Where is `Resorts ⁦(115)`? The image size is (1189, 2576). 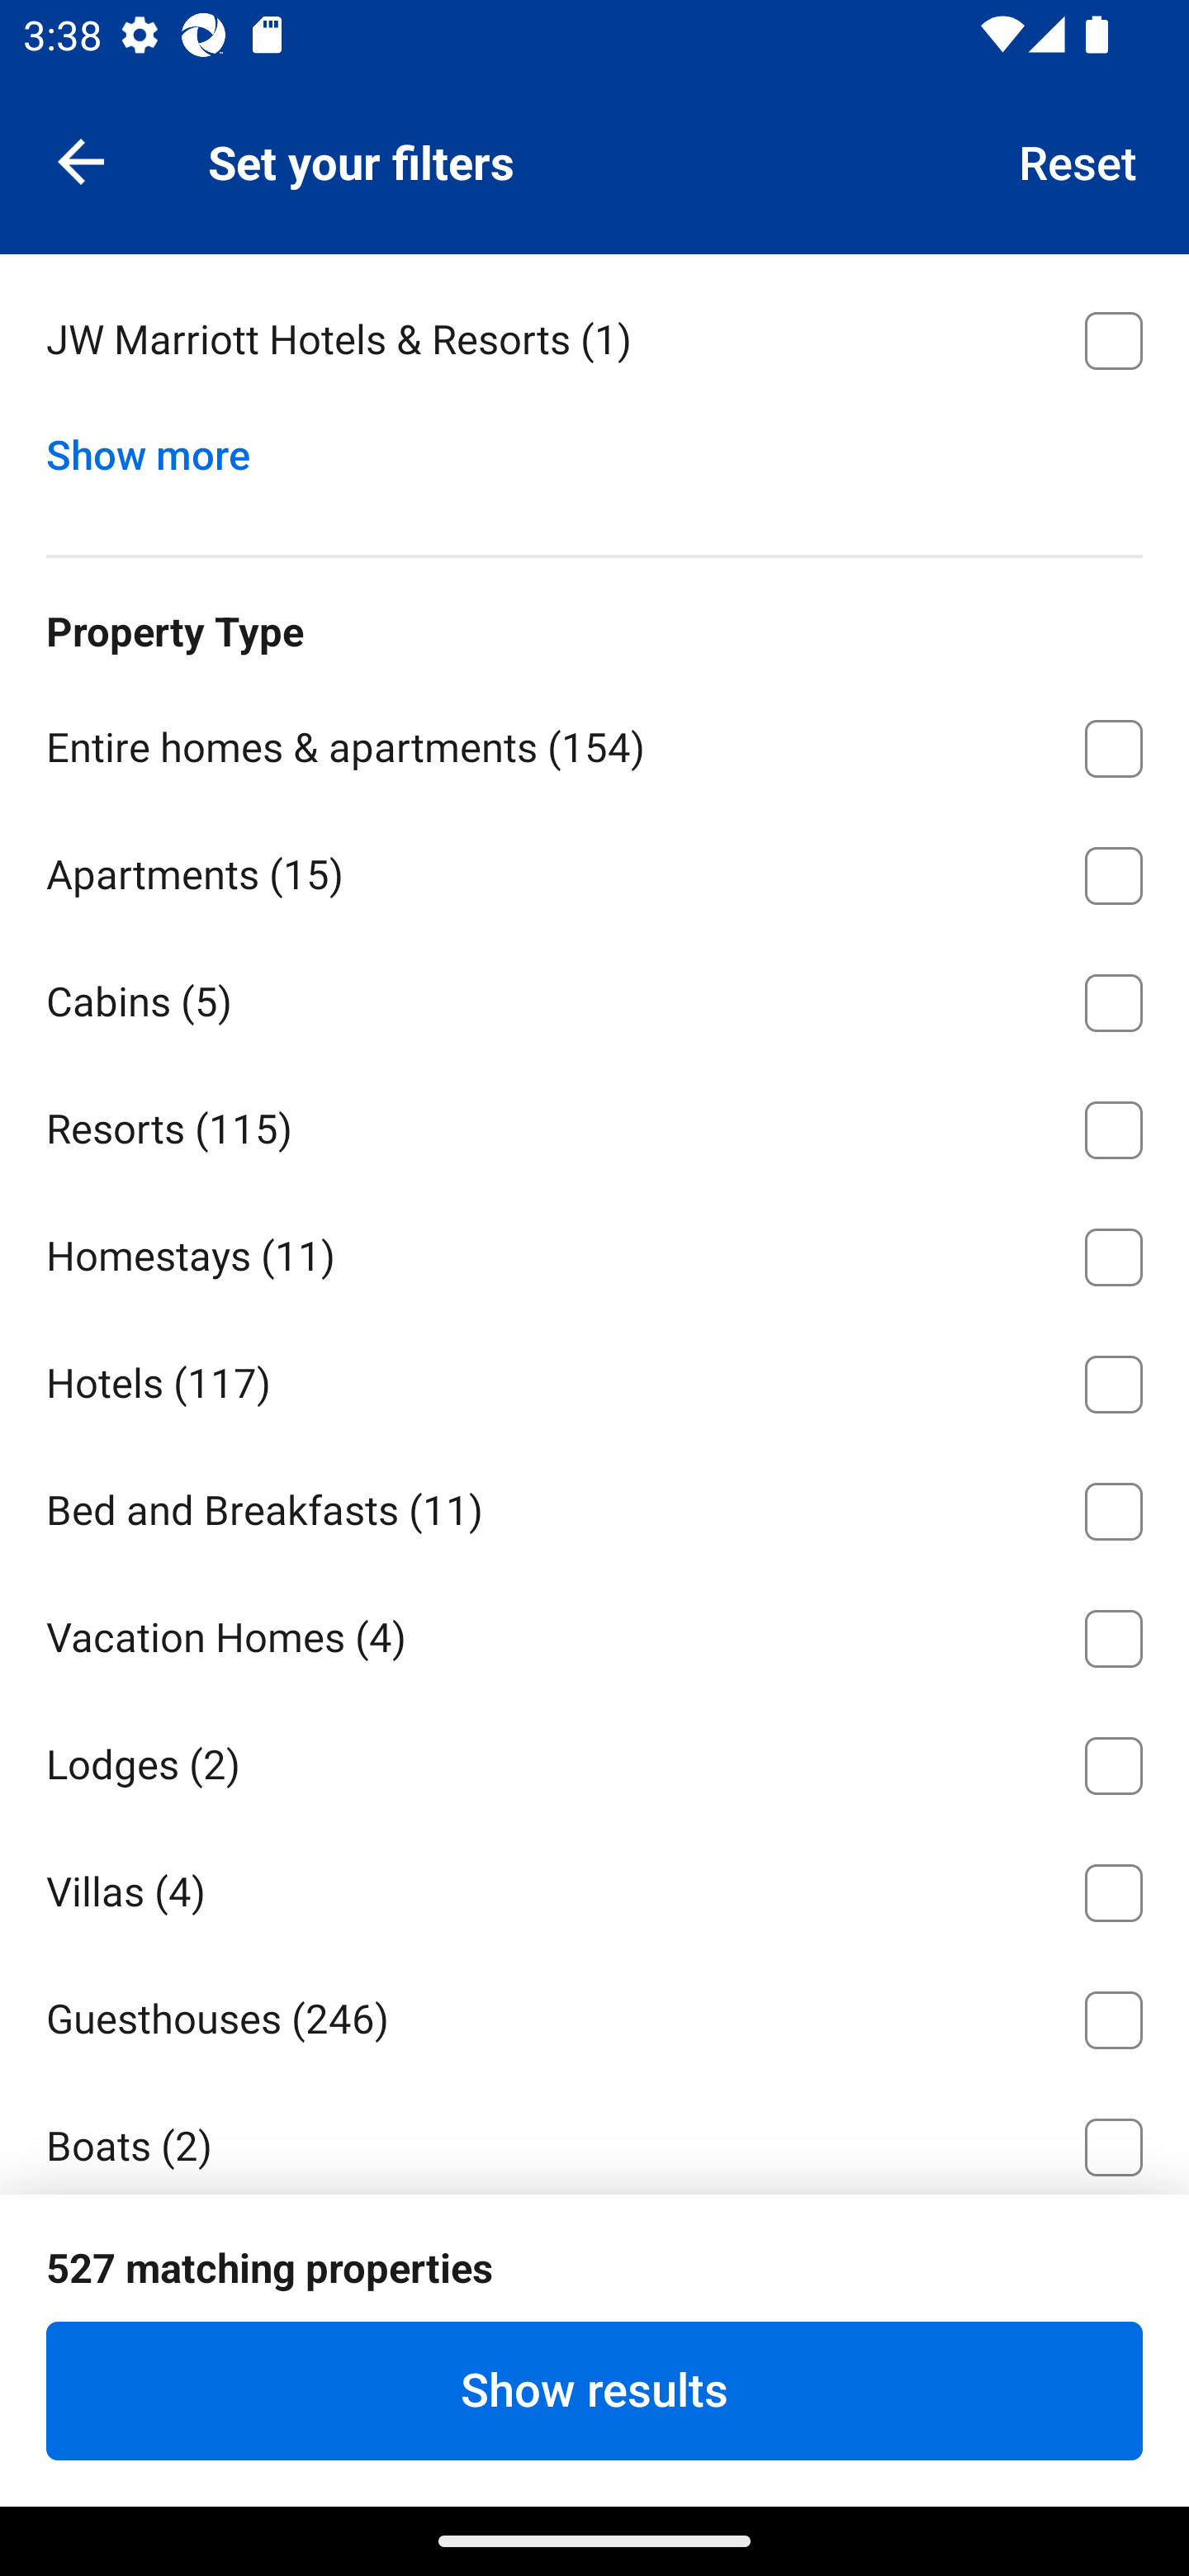
Resorts ⁦(115) is located at coordinates (594, 1125).